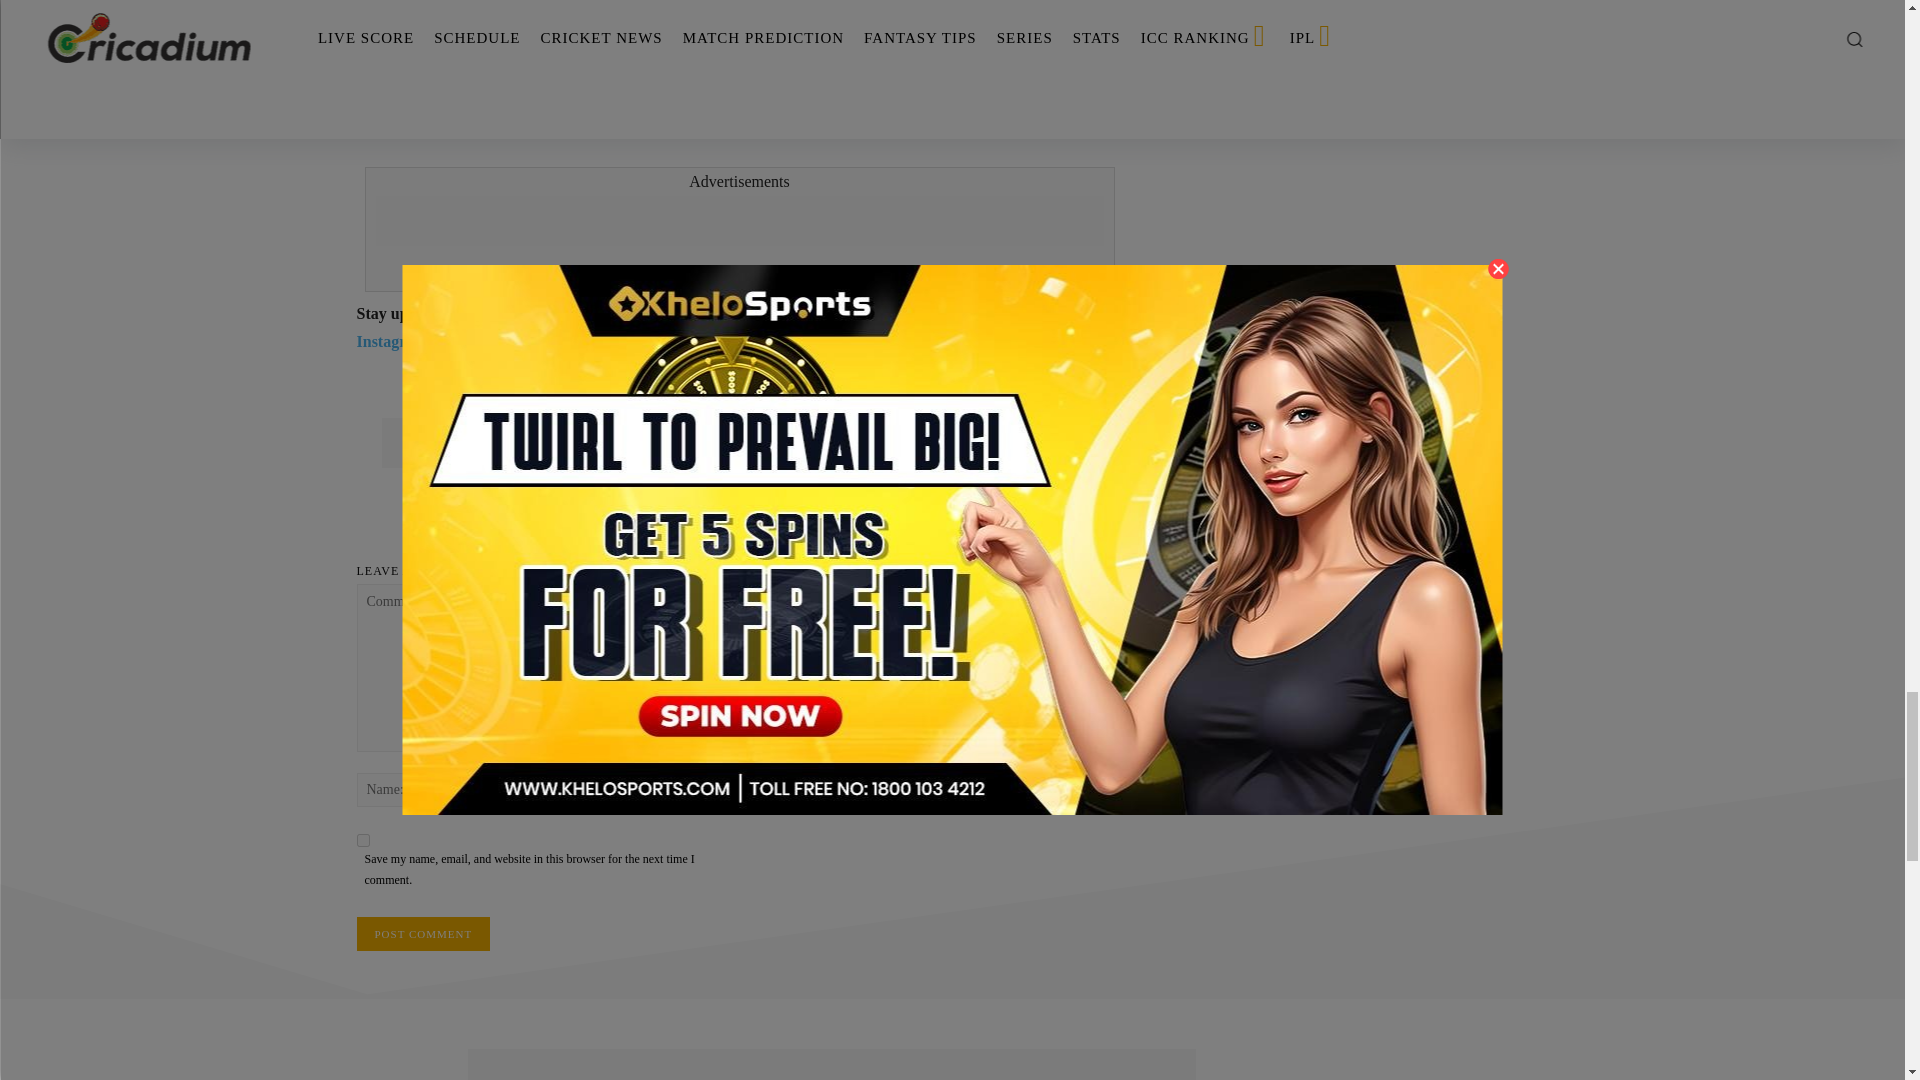 Image resolution: width=1920 pixels, height=1080 pixels. Describe the element at coordinates (362, 840) in the screenshot. I see `yes` at that location.